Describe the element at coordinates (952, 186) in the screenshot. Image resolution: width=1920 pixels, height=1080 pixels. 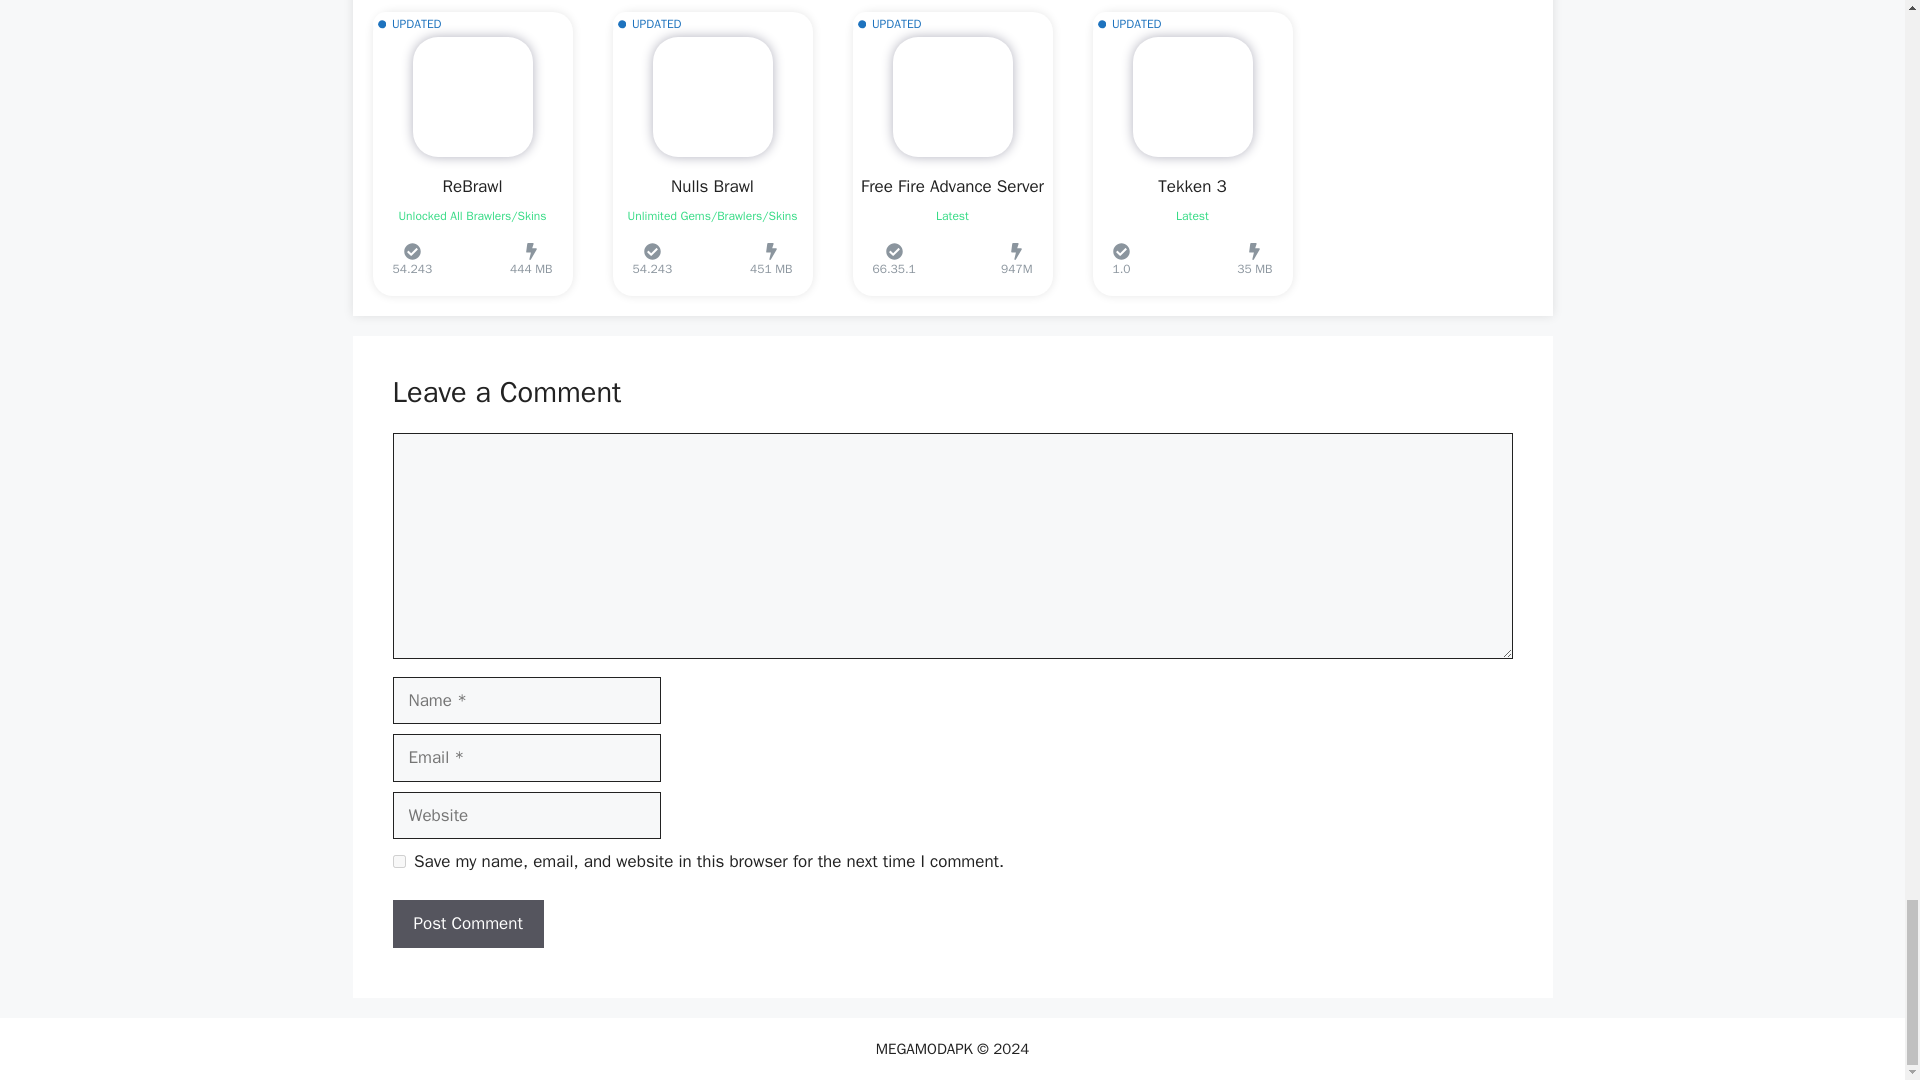
I see `Free Fire Advance Server` at that location.